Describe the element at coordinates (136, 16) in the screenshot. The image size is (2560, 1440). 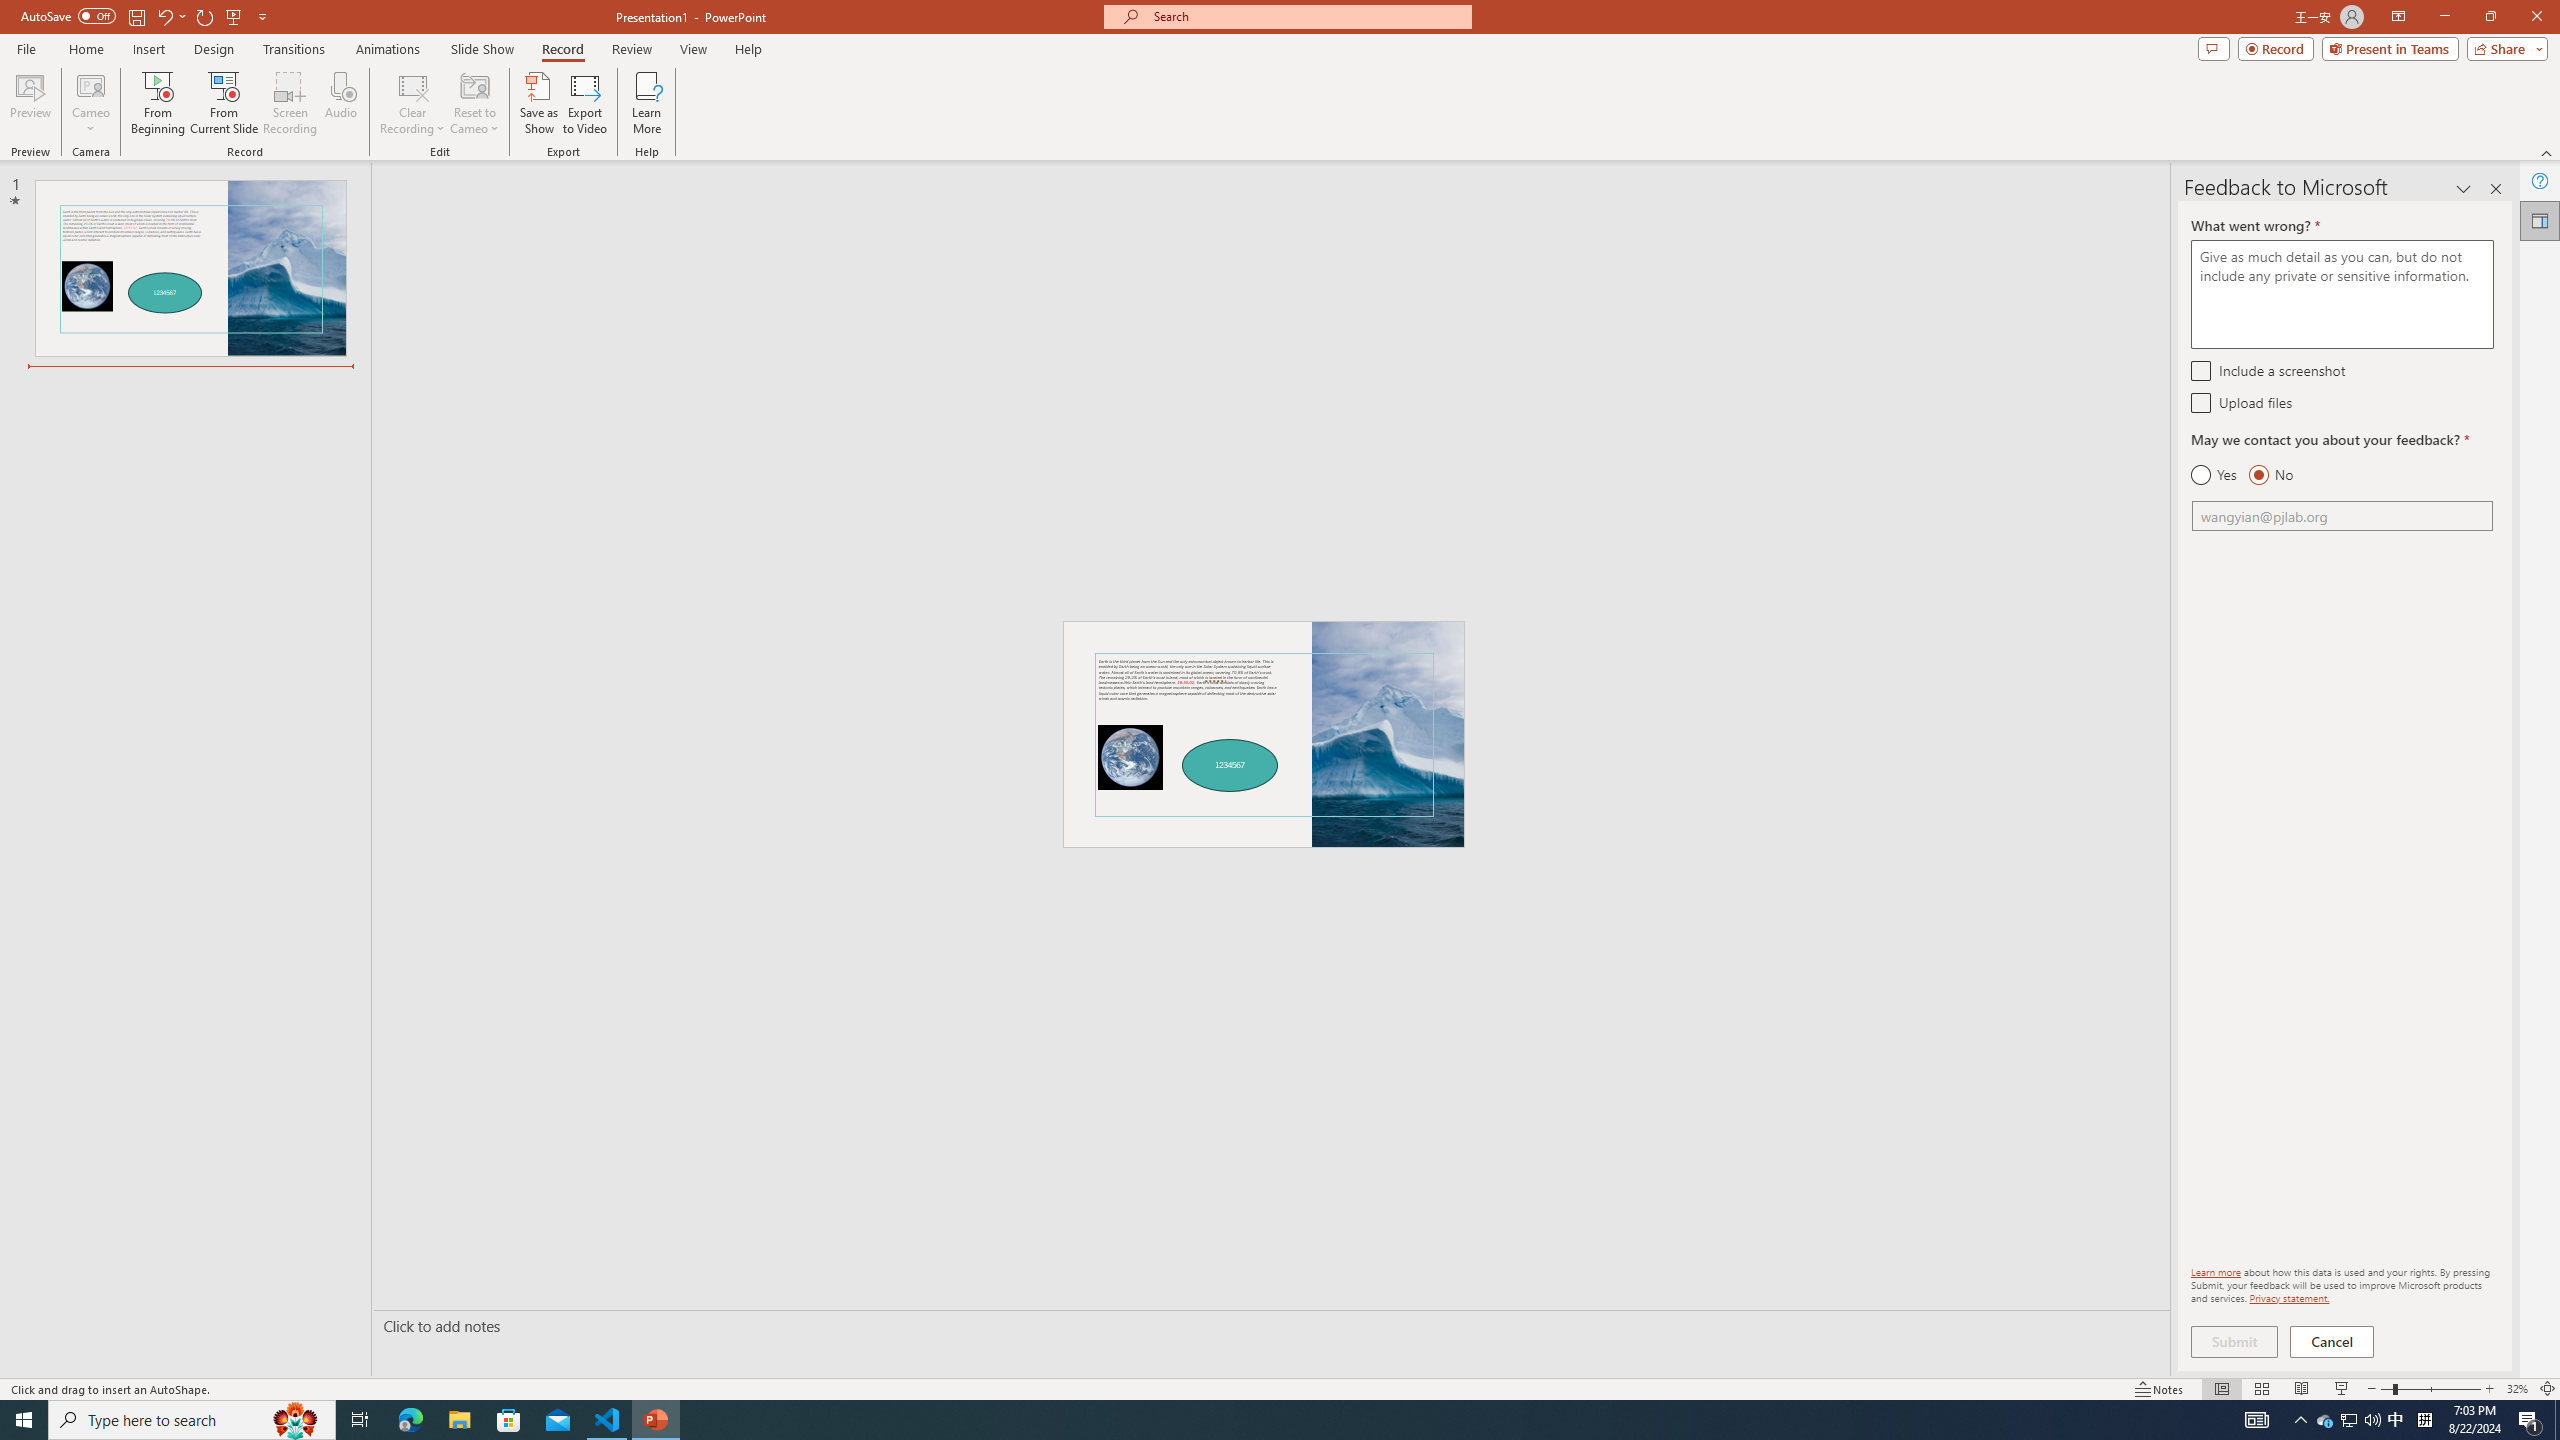
I see `Save` at that location.